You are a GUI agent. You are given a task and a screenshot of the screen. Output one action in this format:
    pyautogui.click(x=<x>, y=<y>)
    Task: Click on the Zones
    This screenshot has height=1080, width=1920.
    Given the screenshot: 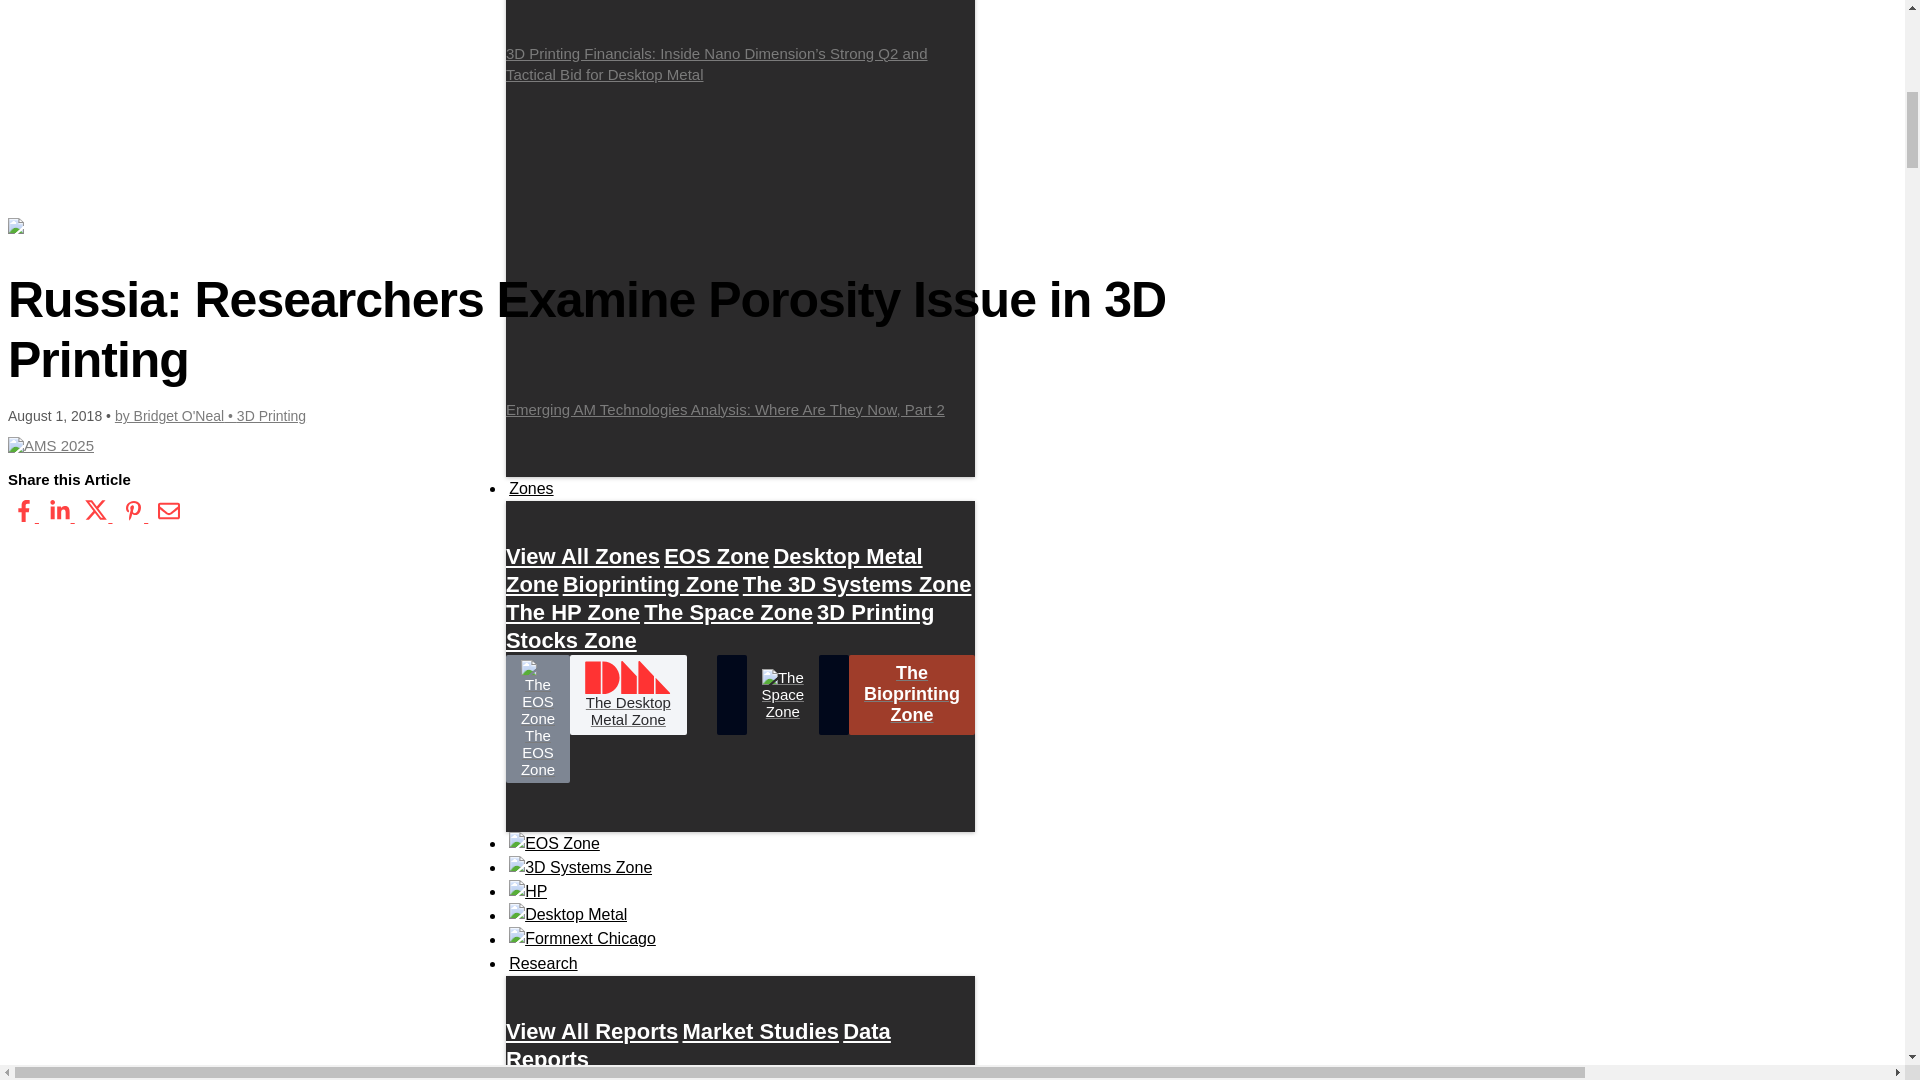 What is the action you would take?
    pyautogui.click(x=531, y=489)
    